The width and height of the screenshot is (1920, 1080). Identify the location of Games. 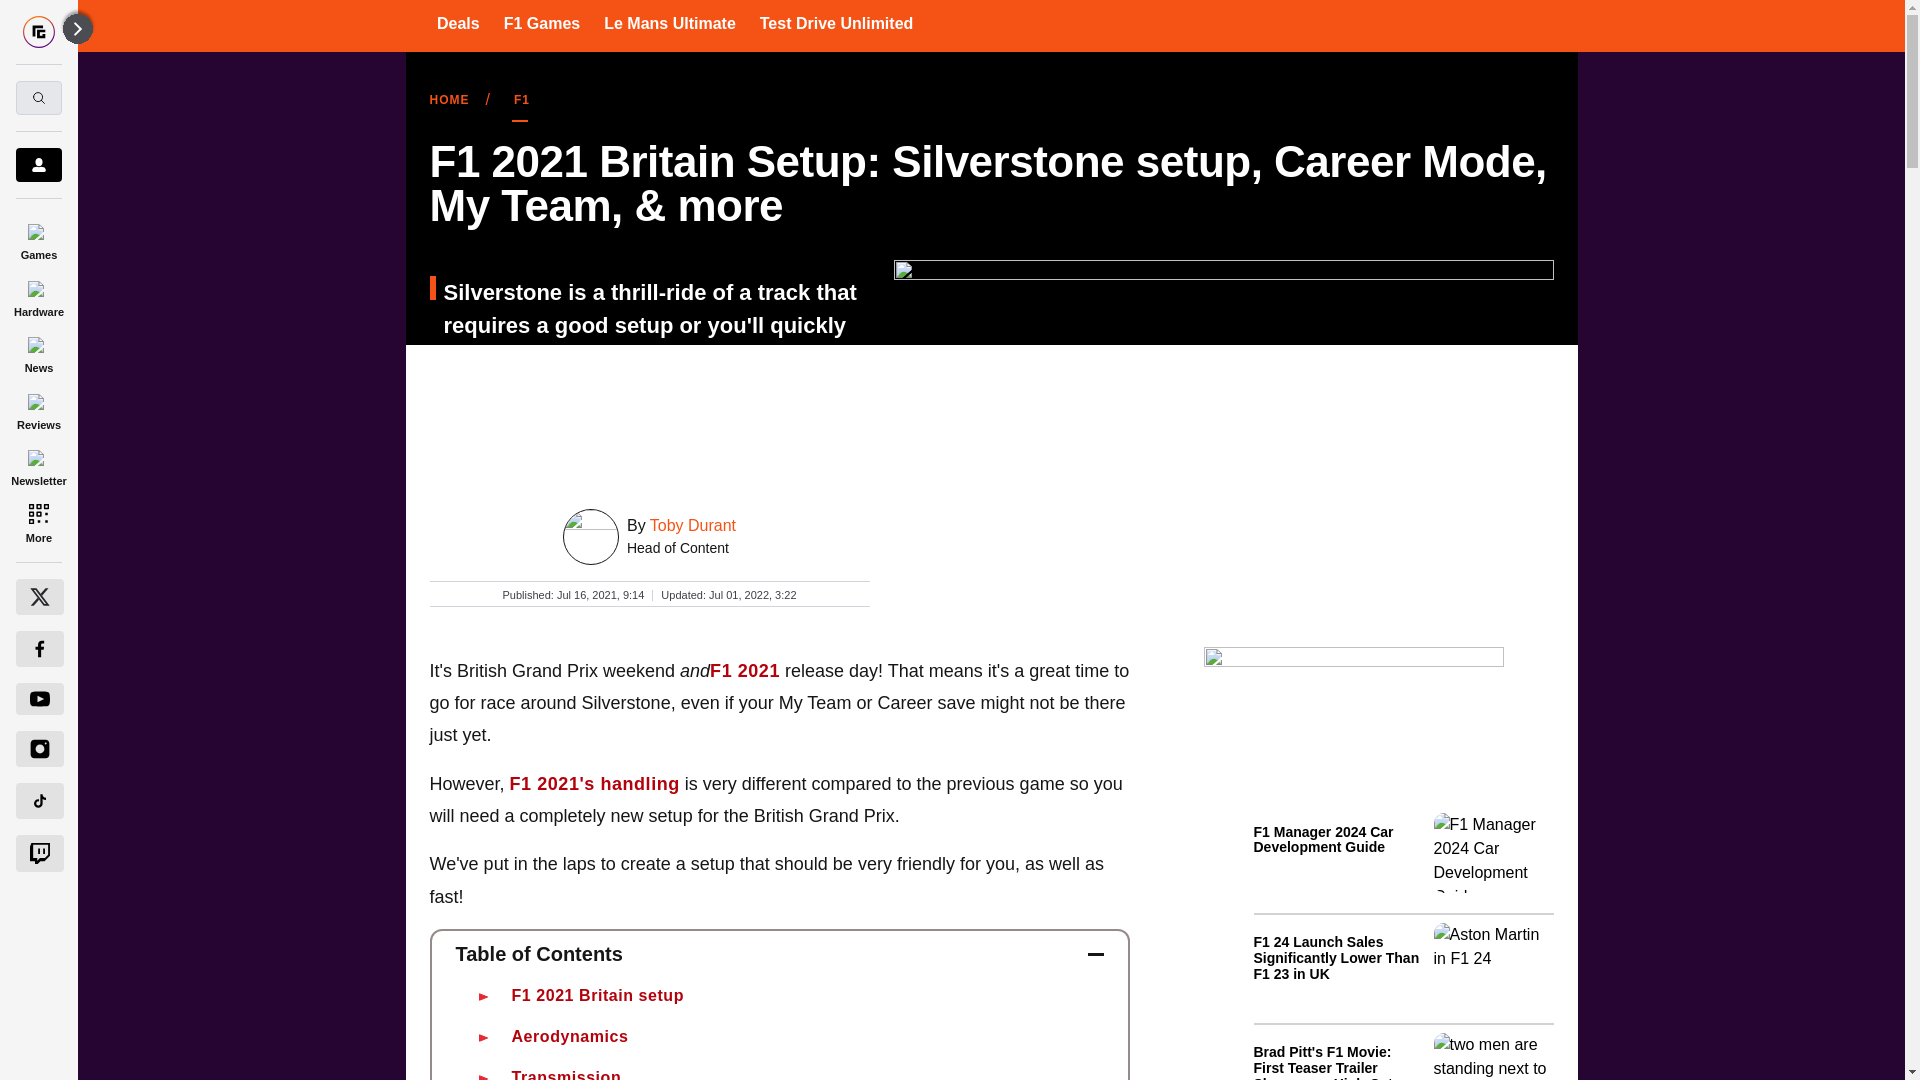
(38, 238).